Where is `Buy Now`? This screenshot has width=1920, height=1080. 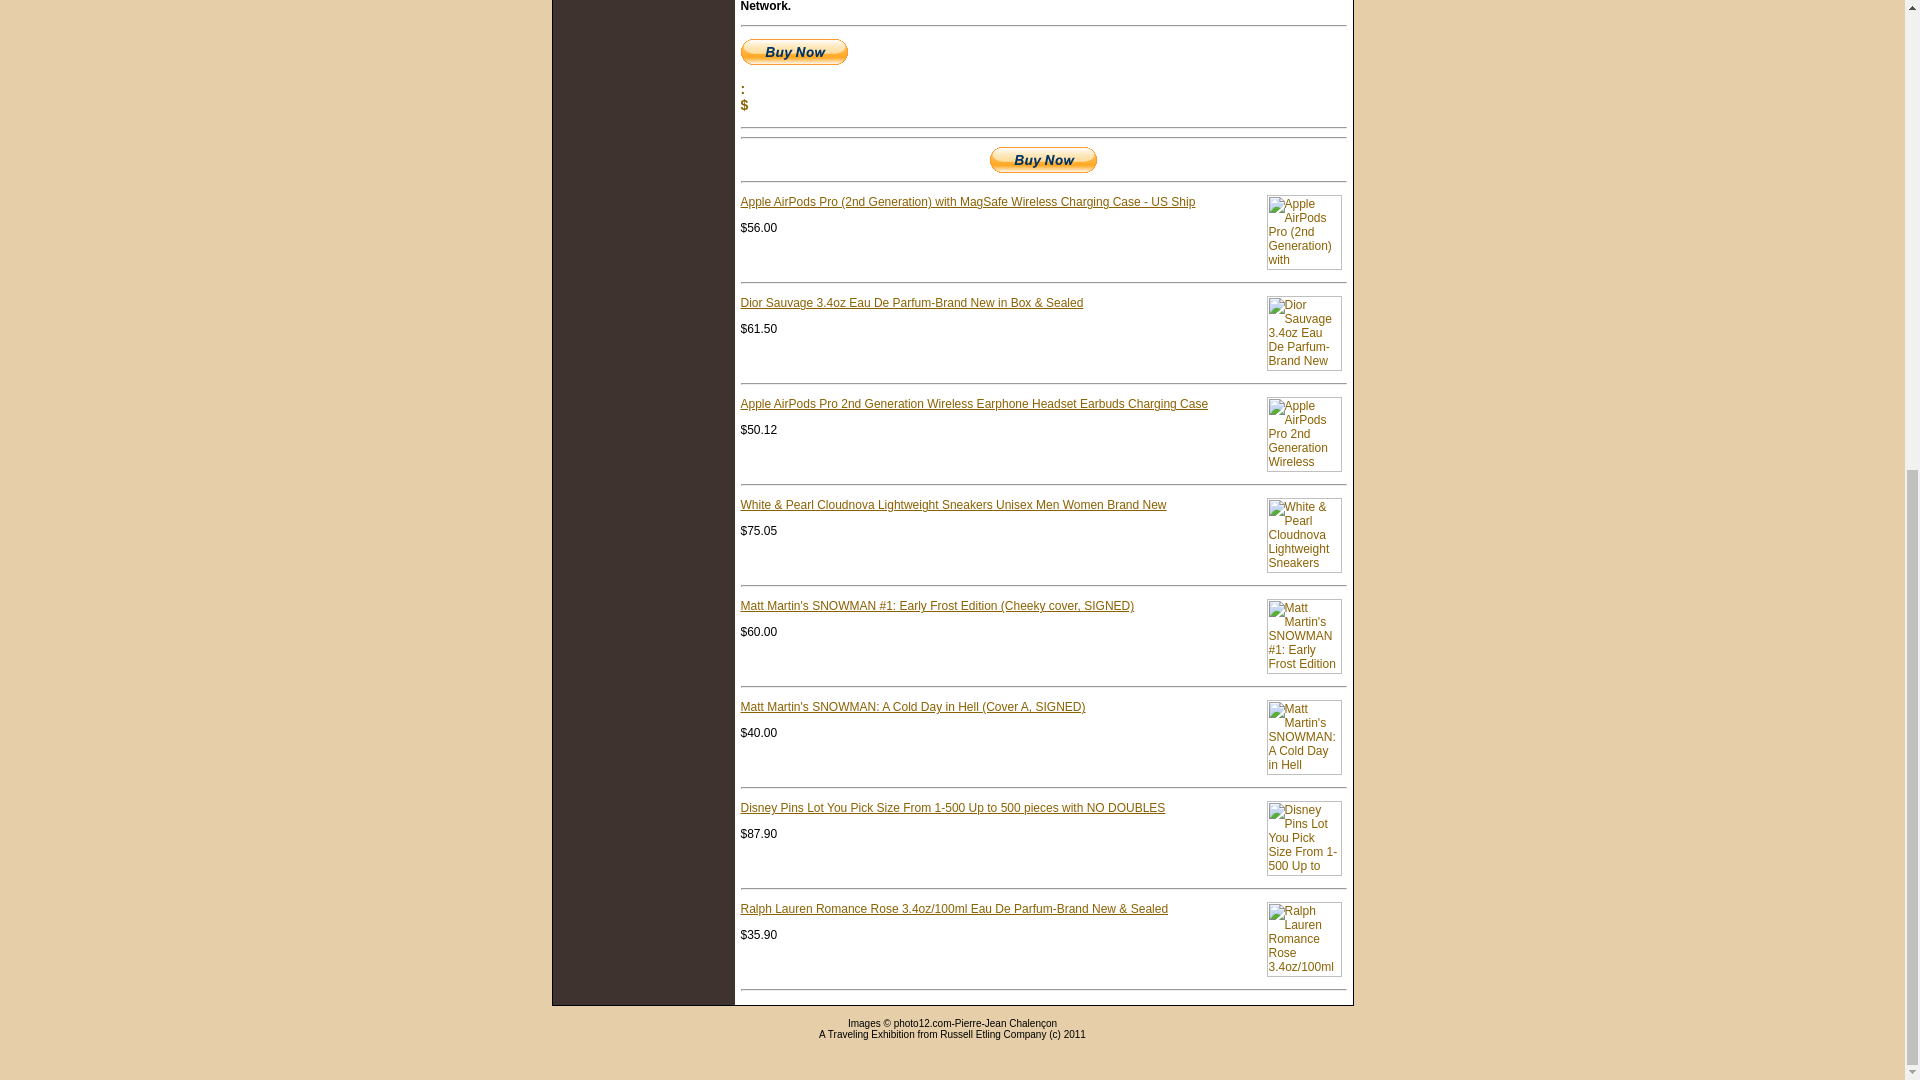 Buy Now is located at coordinates (1043, 159).